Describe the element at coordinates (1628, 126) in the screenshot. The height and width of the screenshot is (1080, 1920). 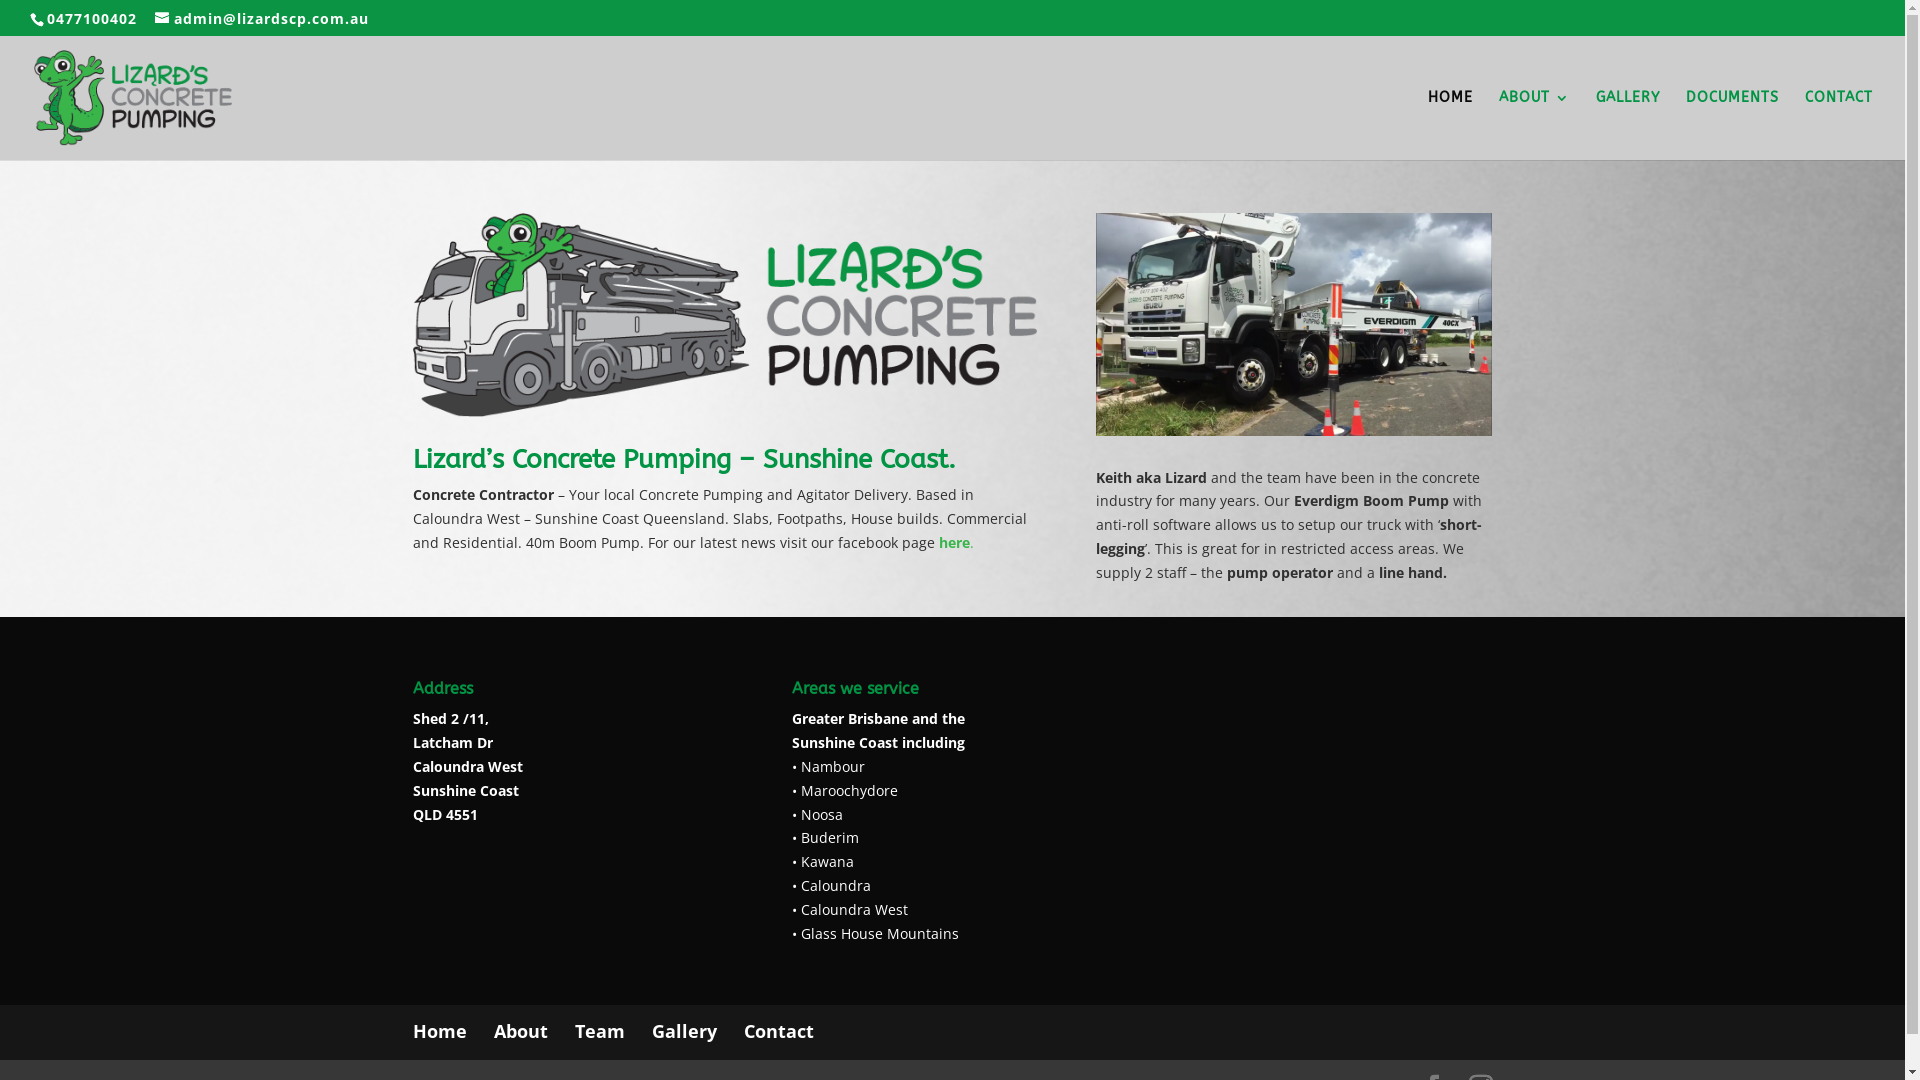
I see `GALLERY` at that location.